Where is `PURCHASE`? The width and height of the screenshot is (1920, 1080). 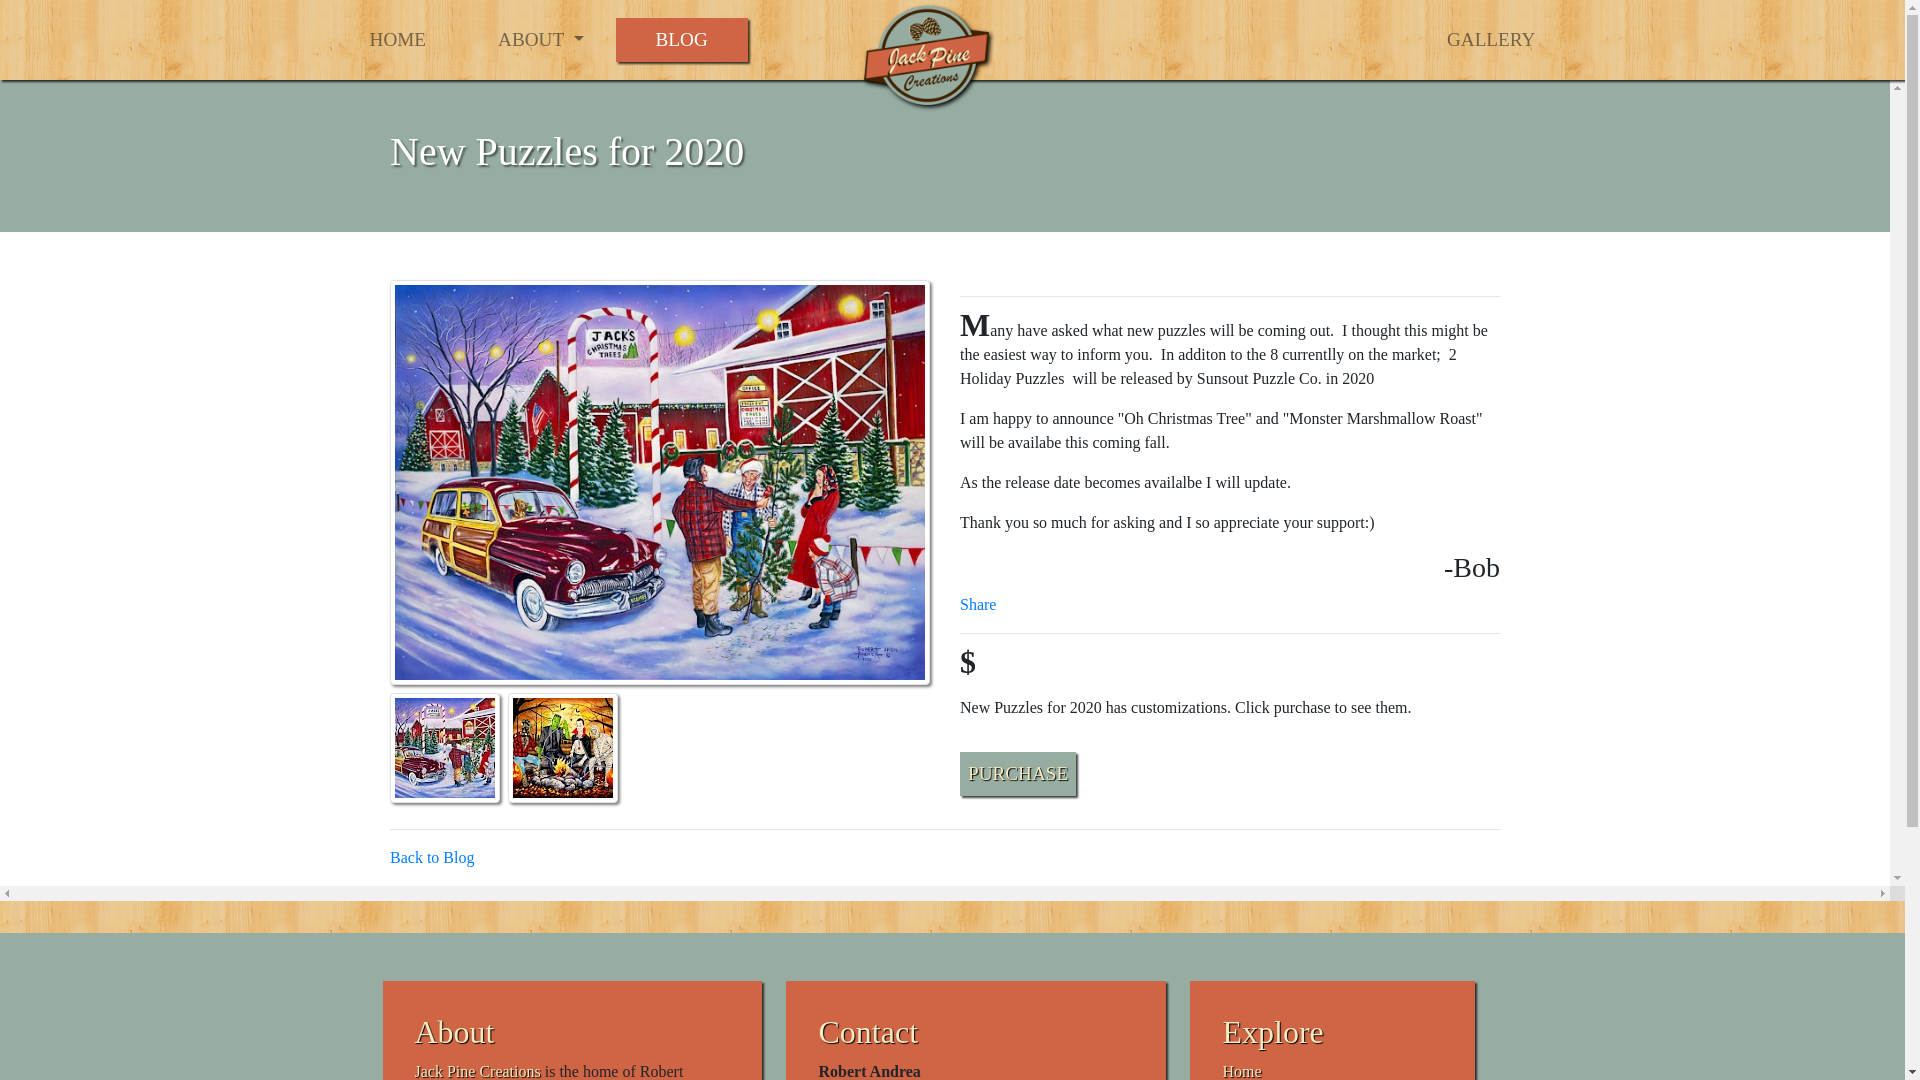 PURCHASE is located at coordinates (1018, 774).